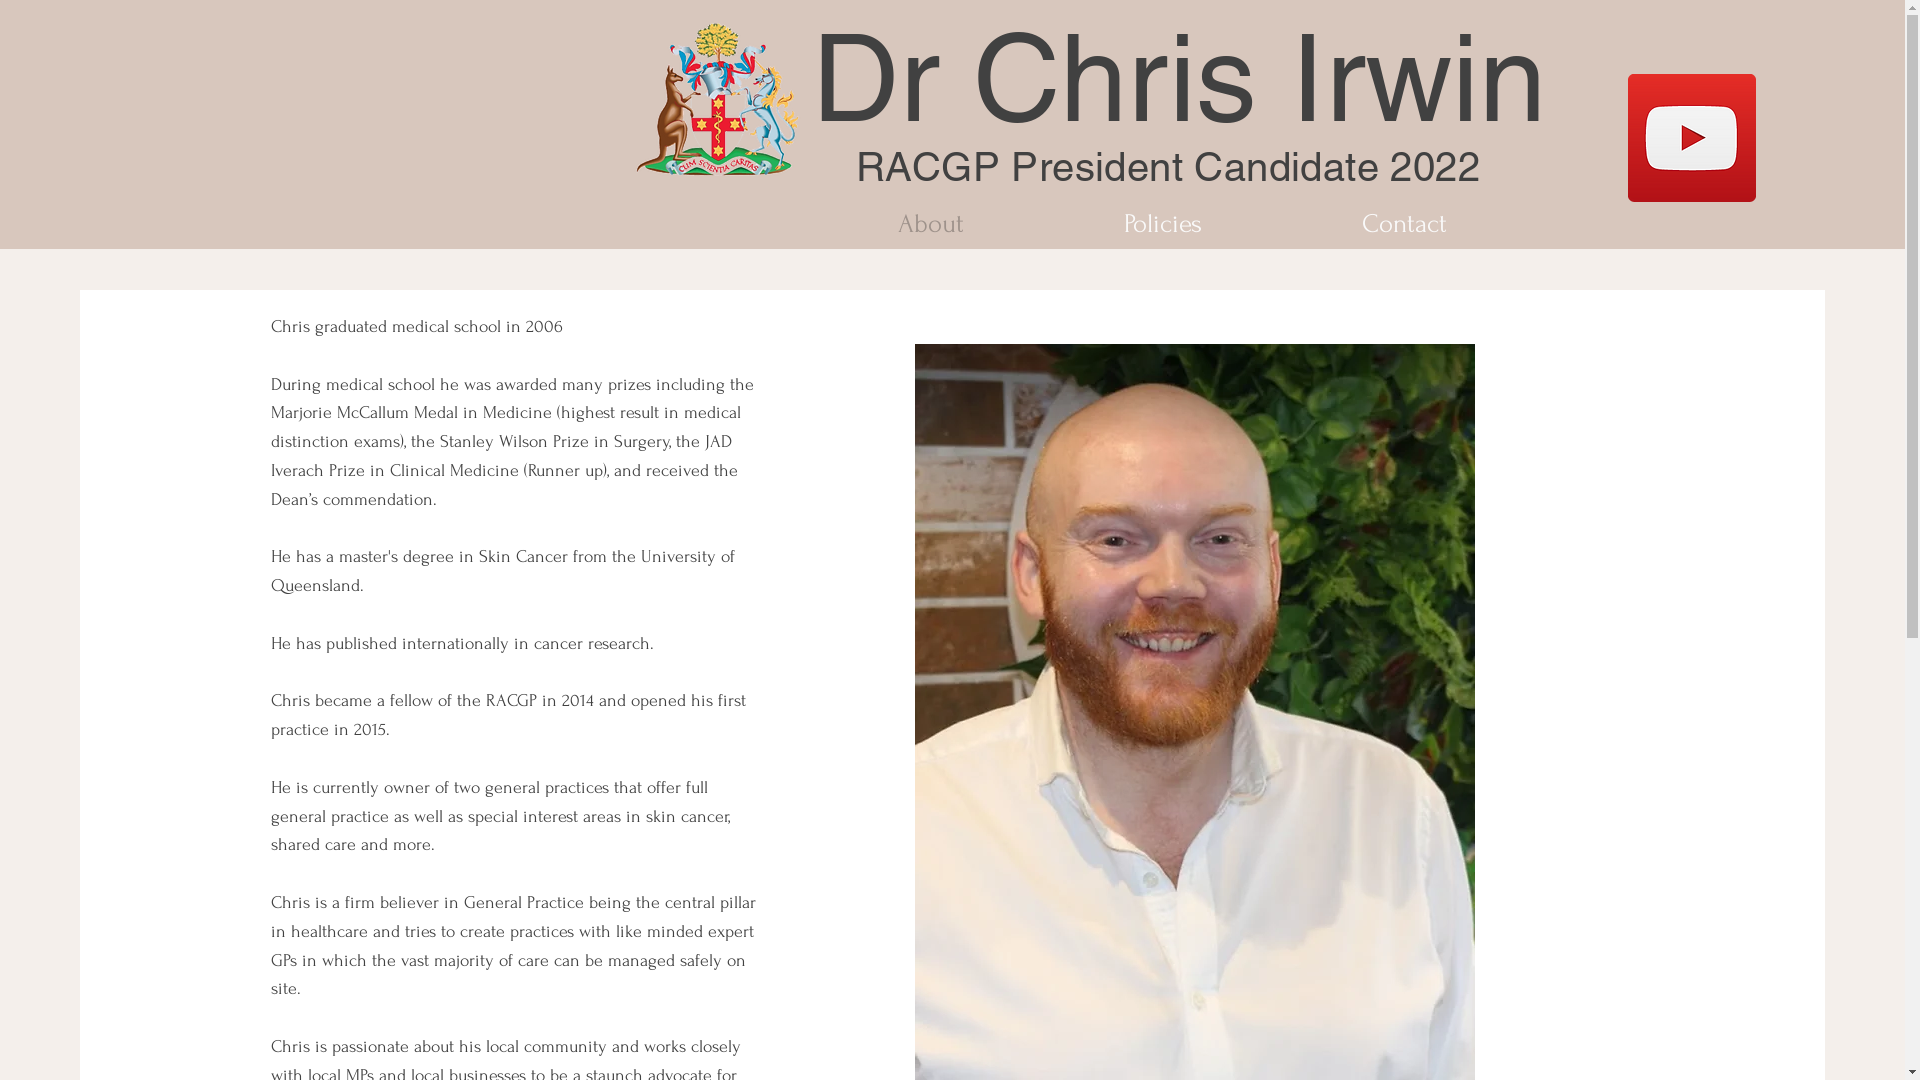  Describe the element at coordinates (1163, 224) in the screenshot. I see `Policies` at that location.